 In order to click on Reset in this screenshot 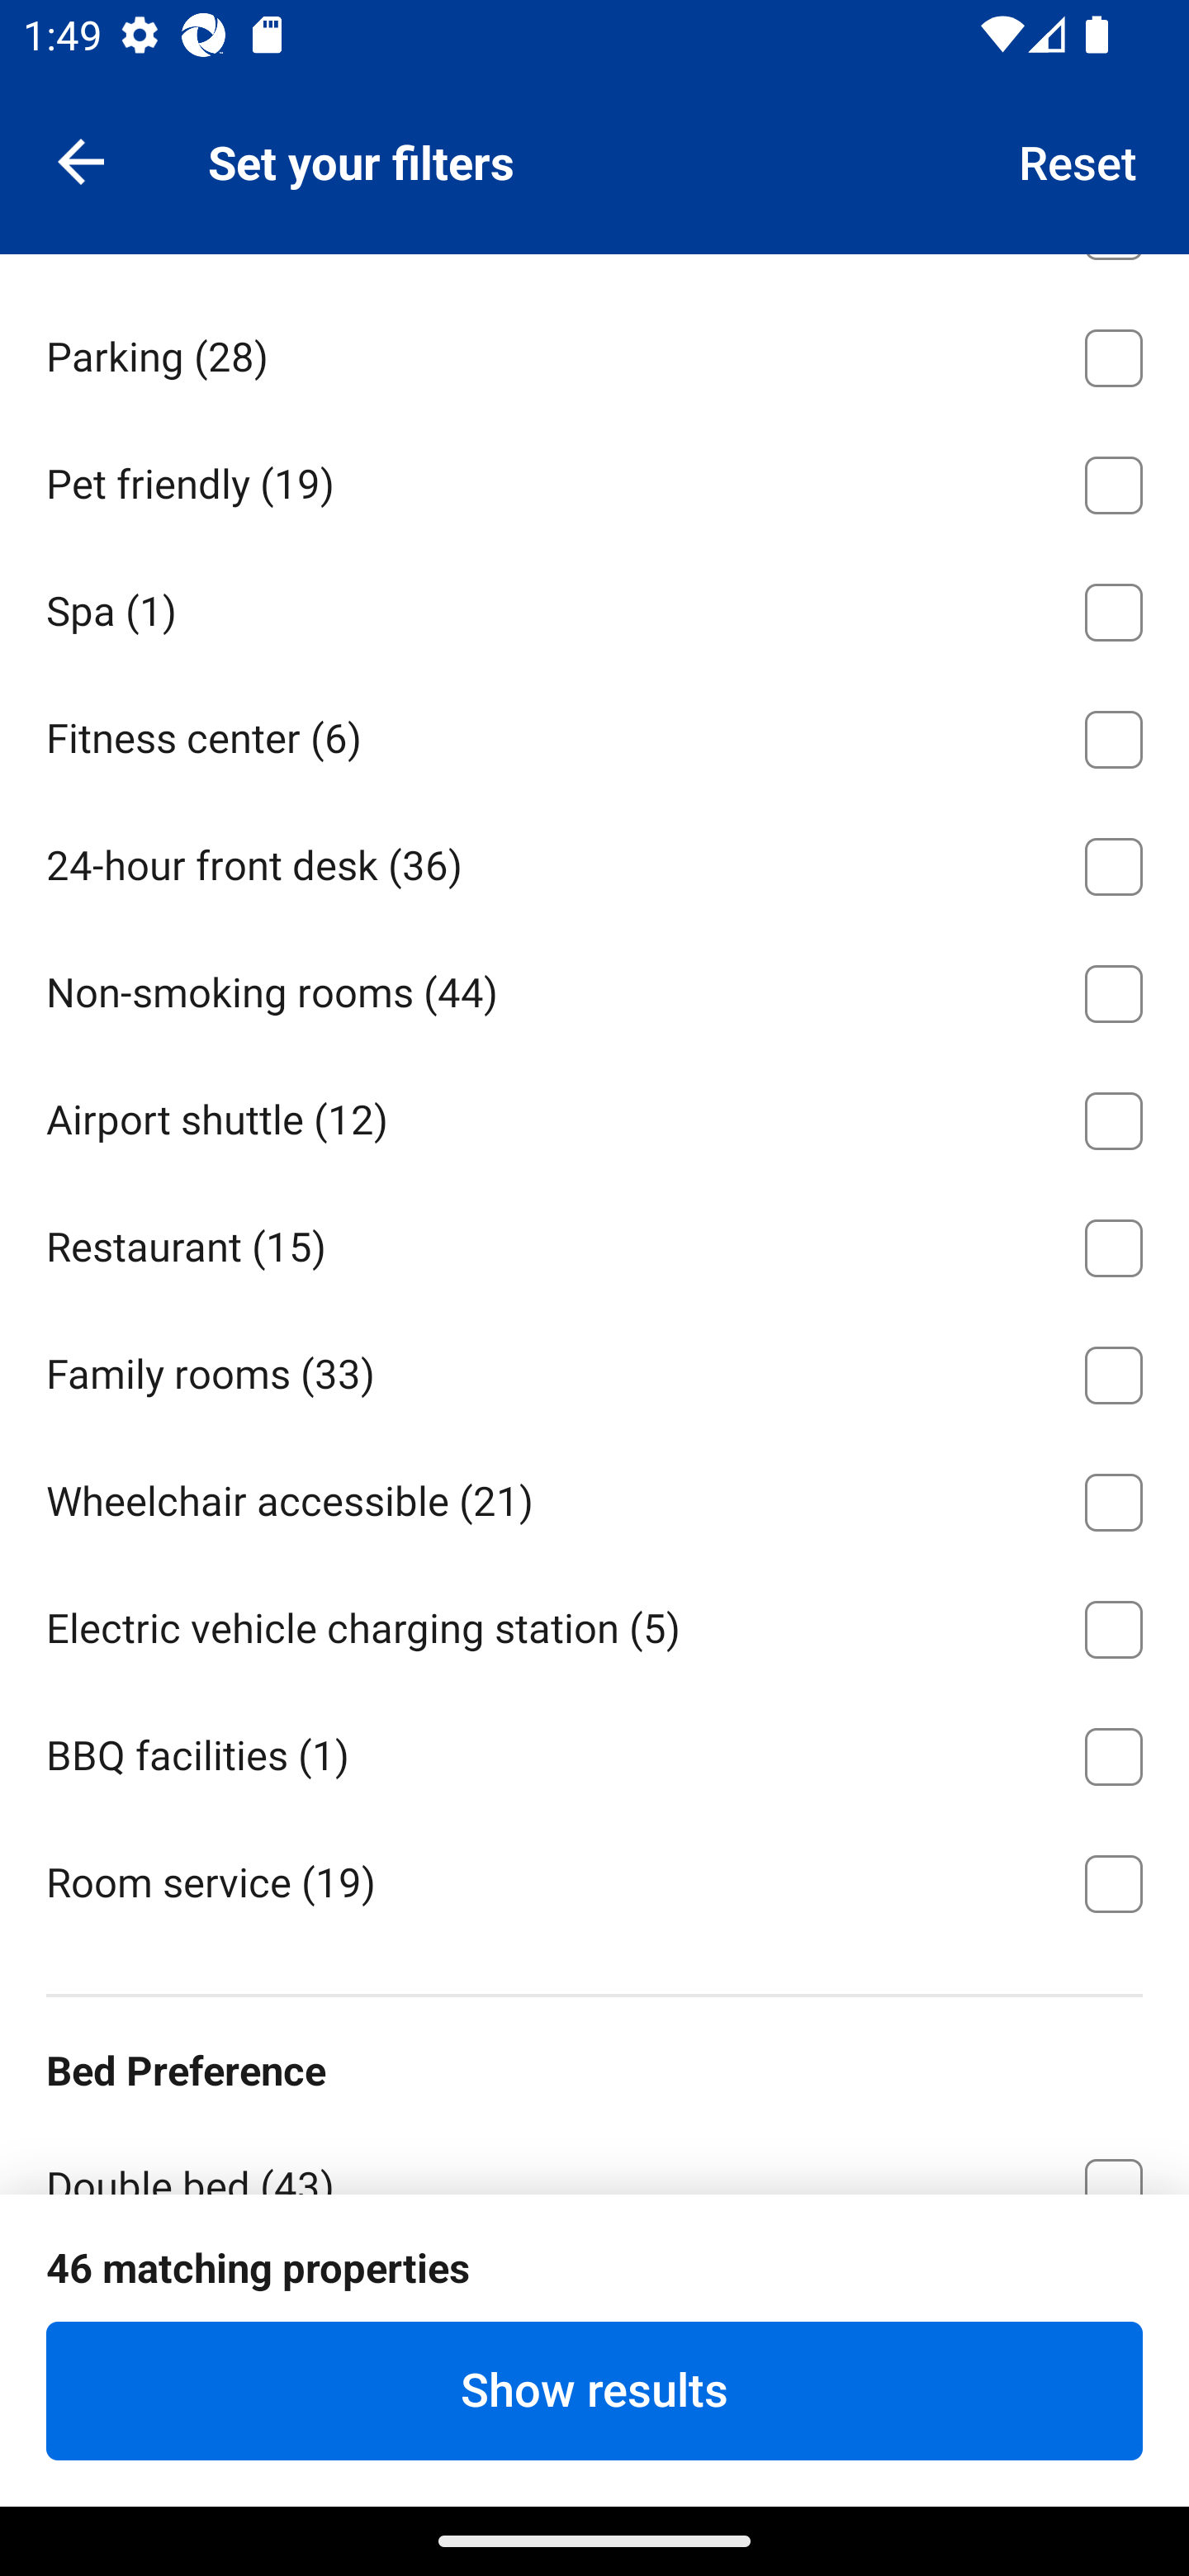, I will do `click(1078, 160)`.